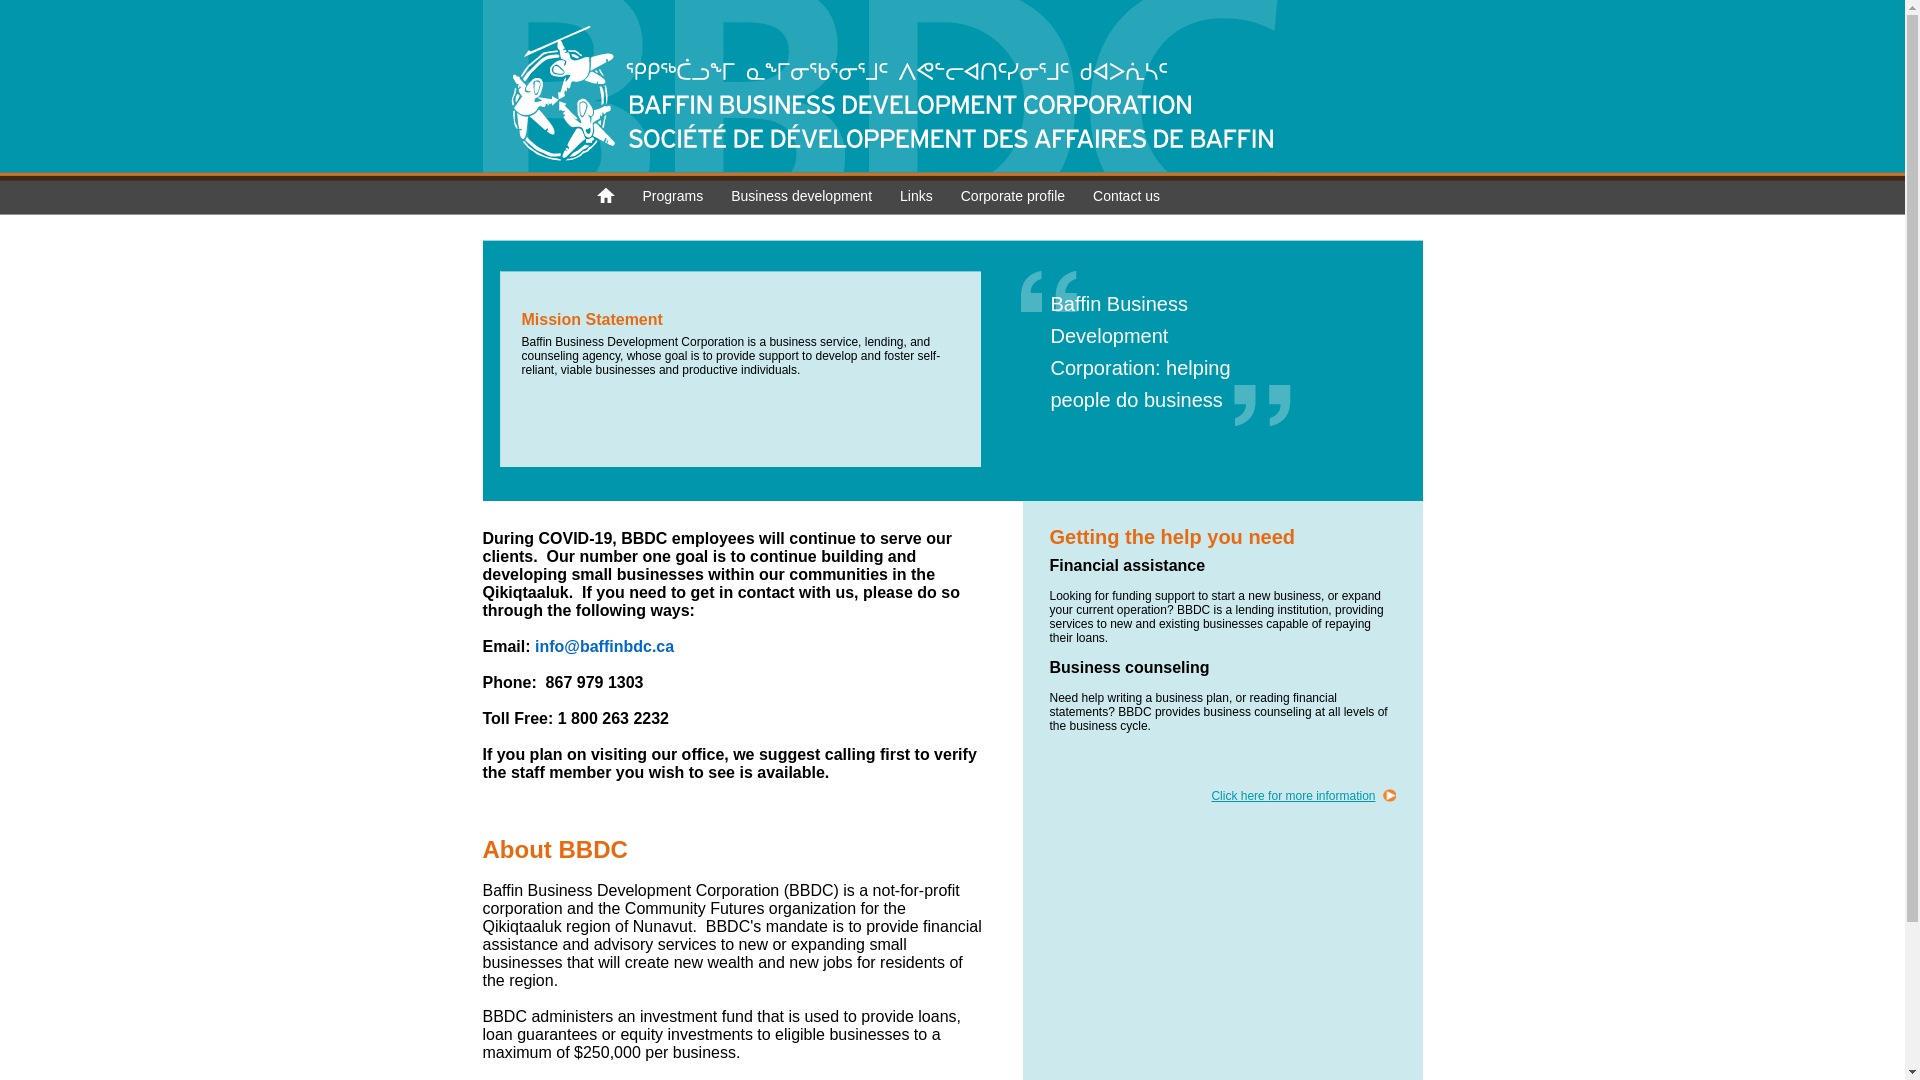 The width and height of the screenshot is (1920, 1080). I want to click on Programs, so click(672, 202).